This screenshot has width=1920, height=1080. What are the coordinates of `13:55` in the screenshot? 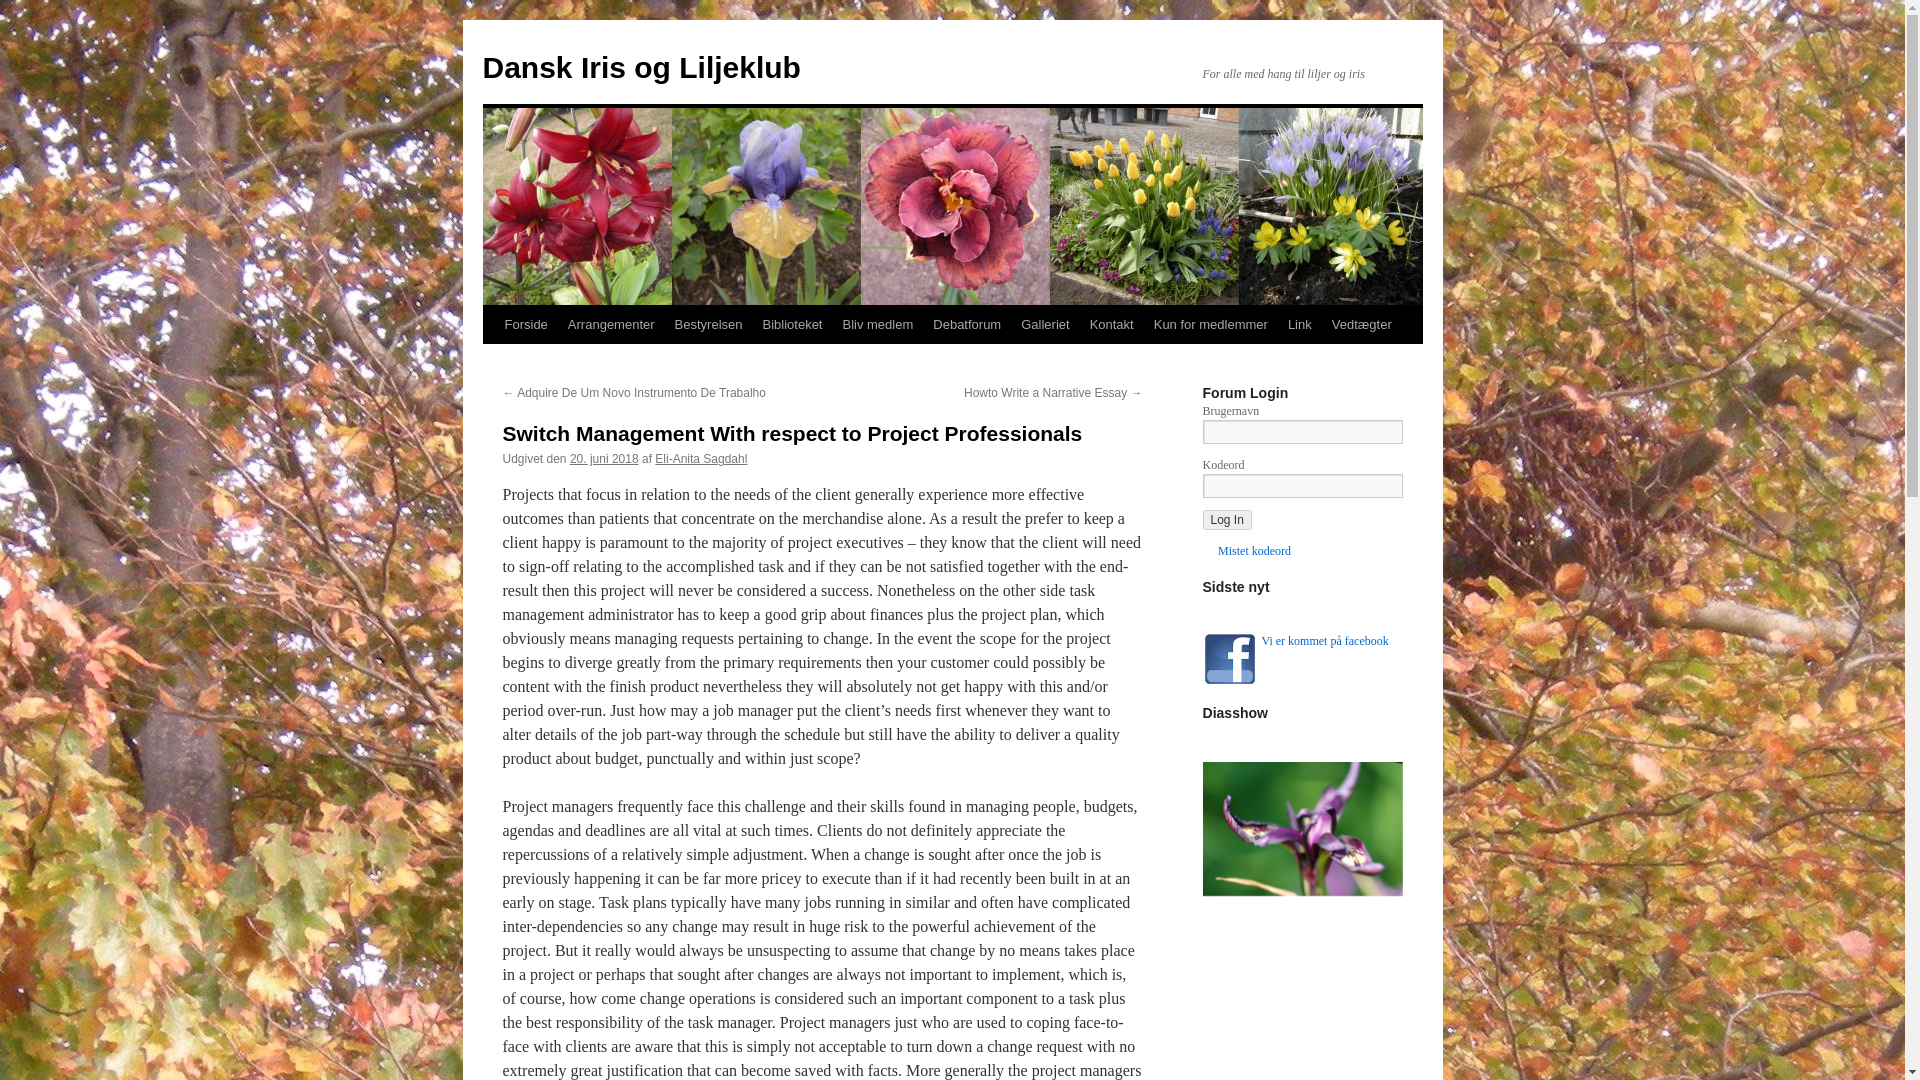 It's located at (604, 458).